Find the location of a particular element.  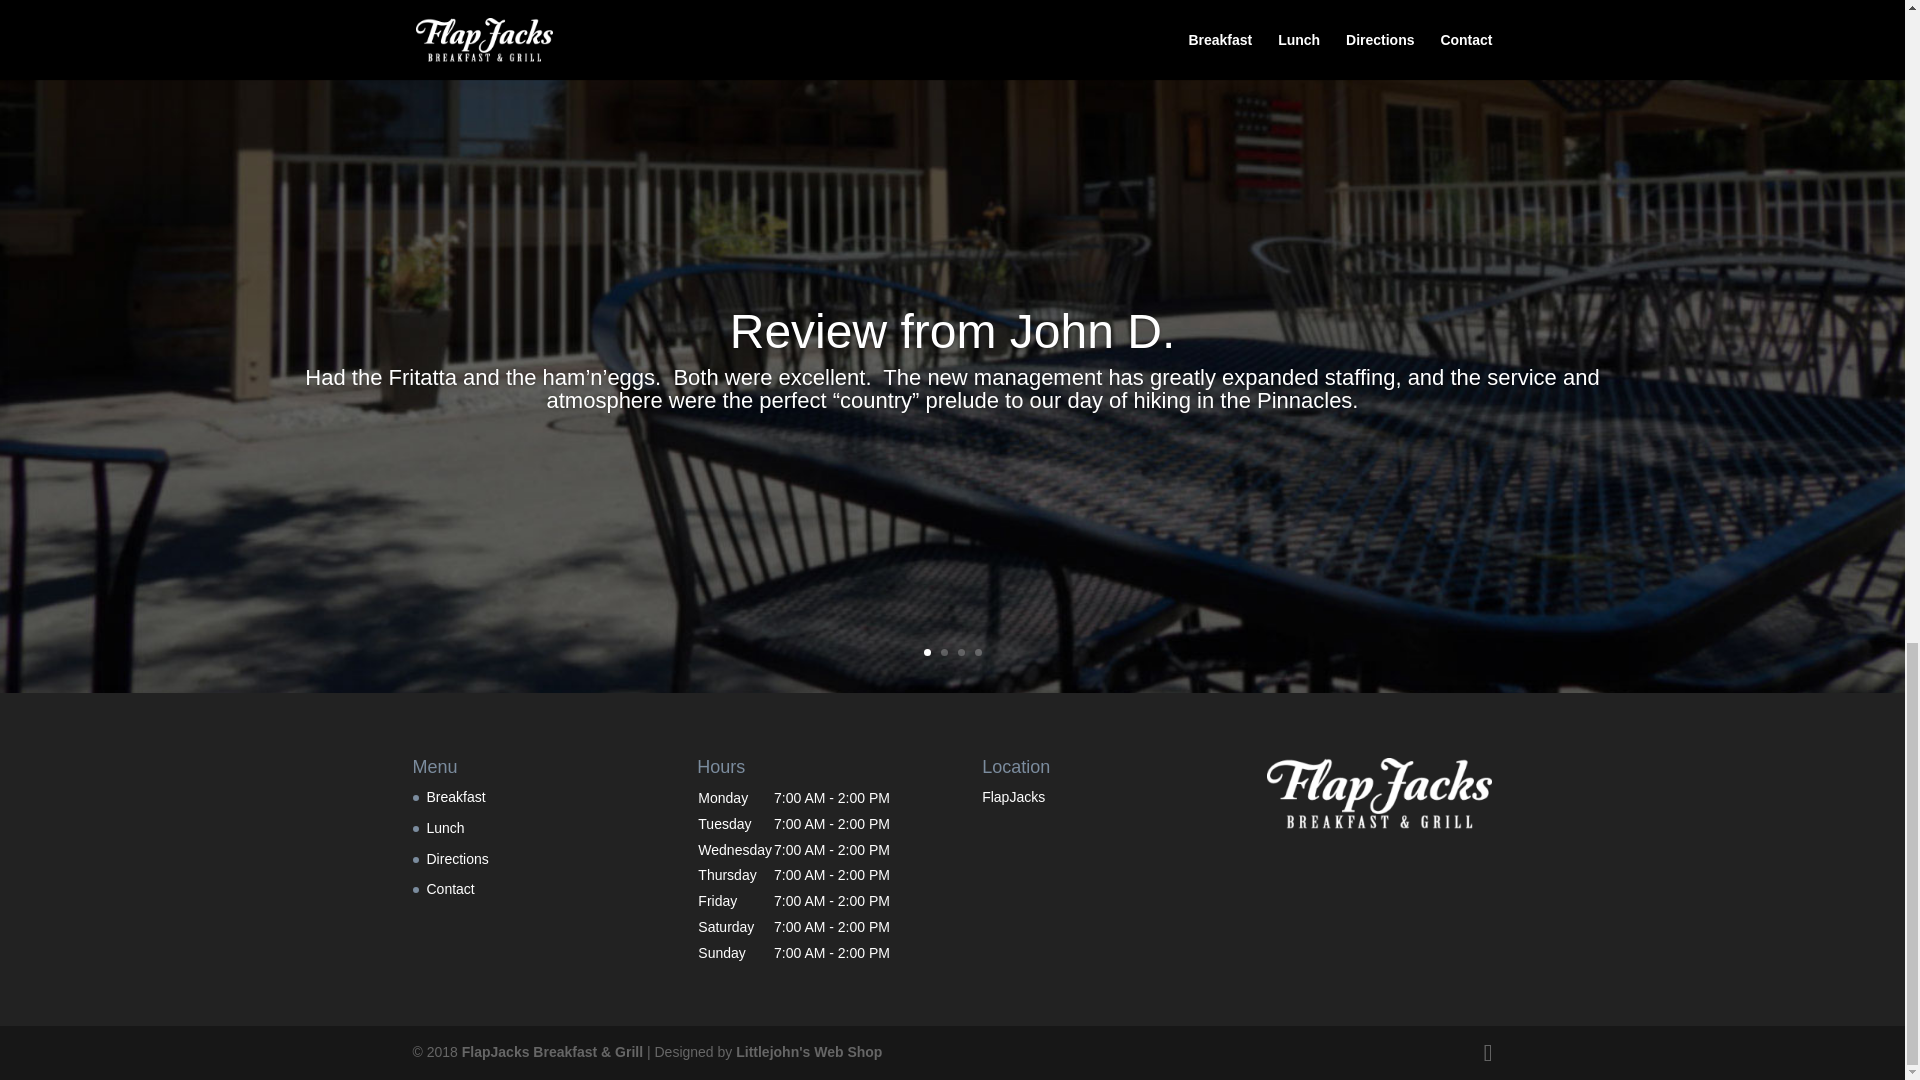

Contact is located at coordinates (450, 889).